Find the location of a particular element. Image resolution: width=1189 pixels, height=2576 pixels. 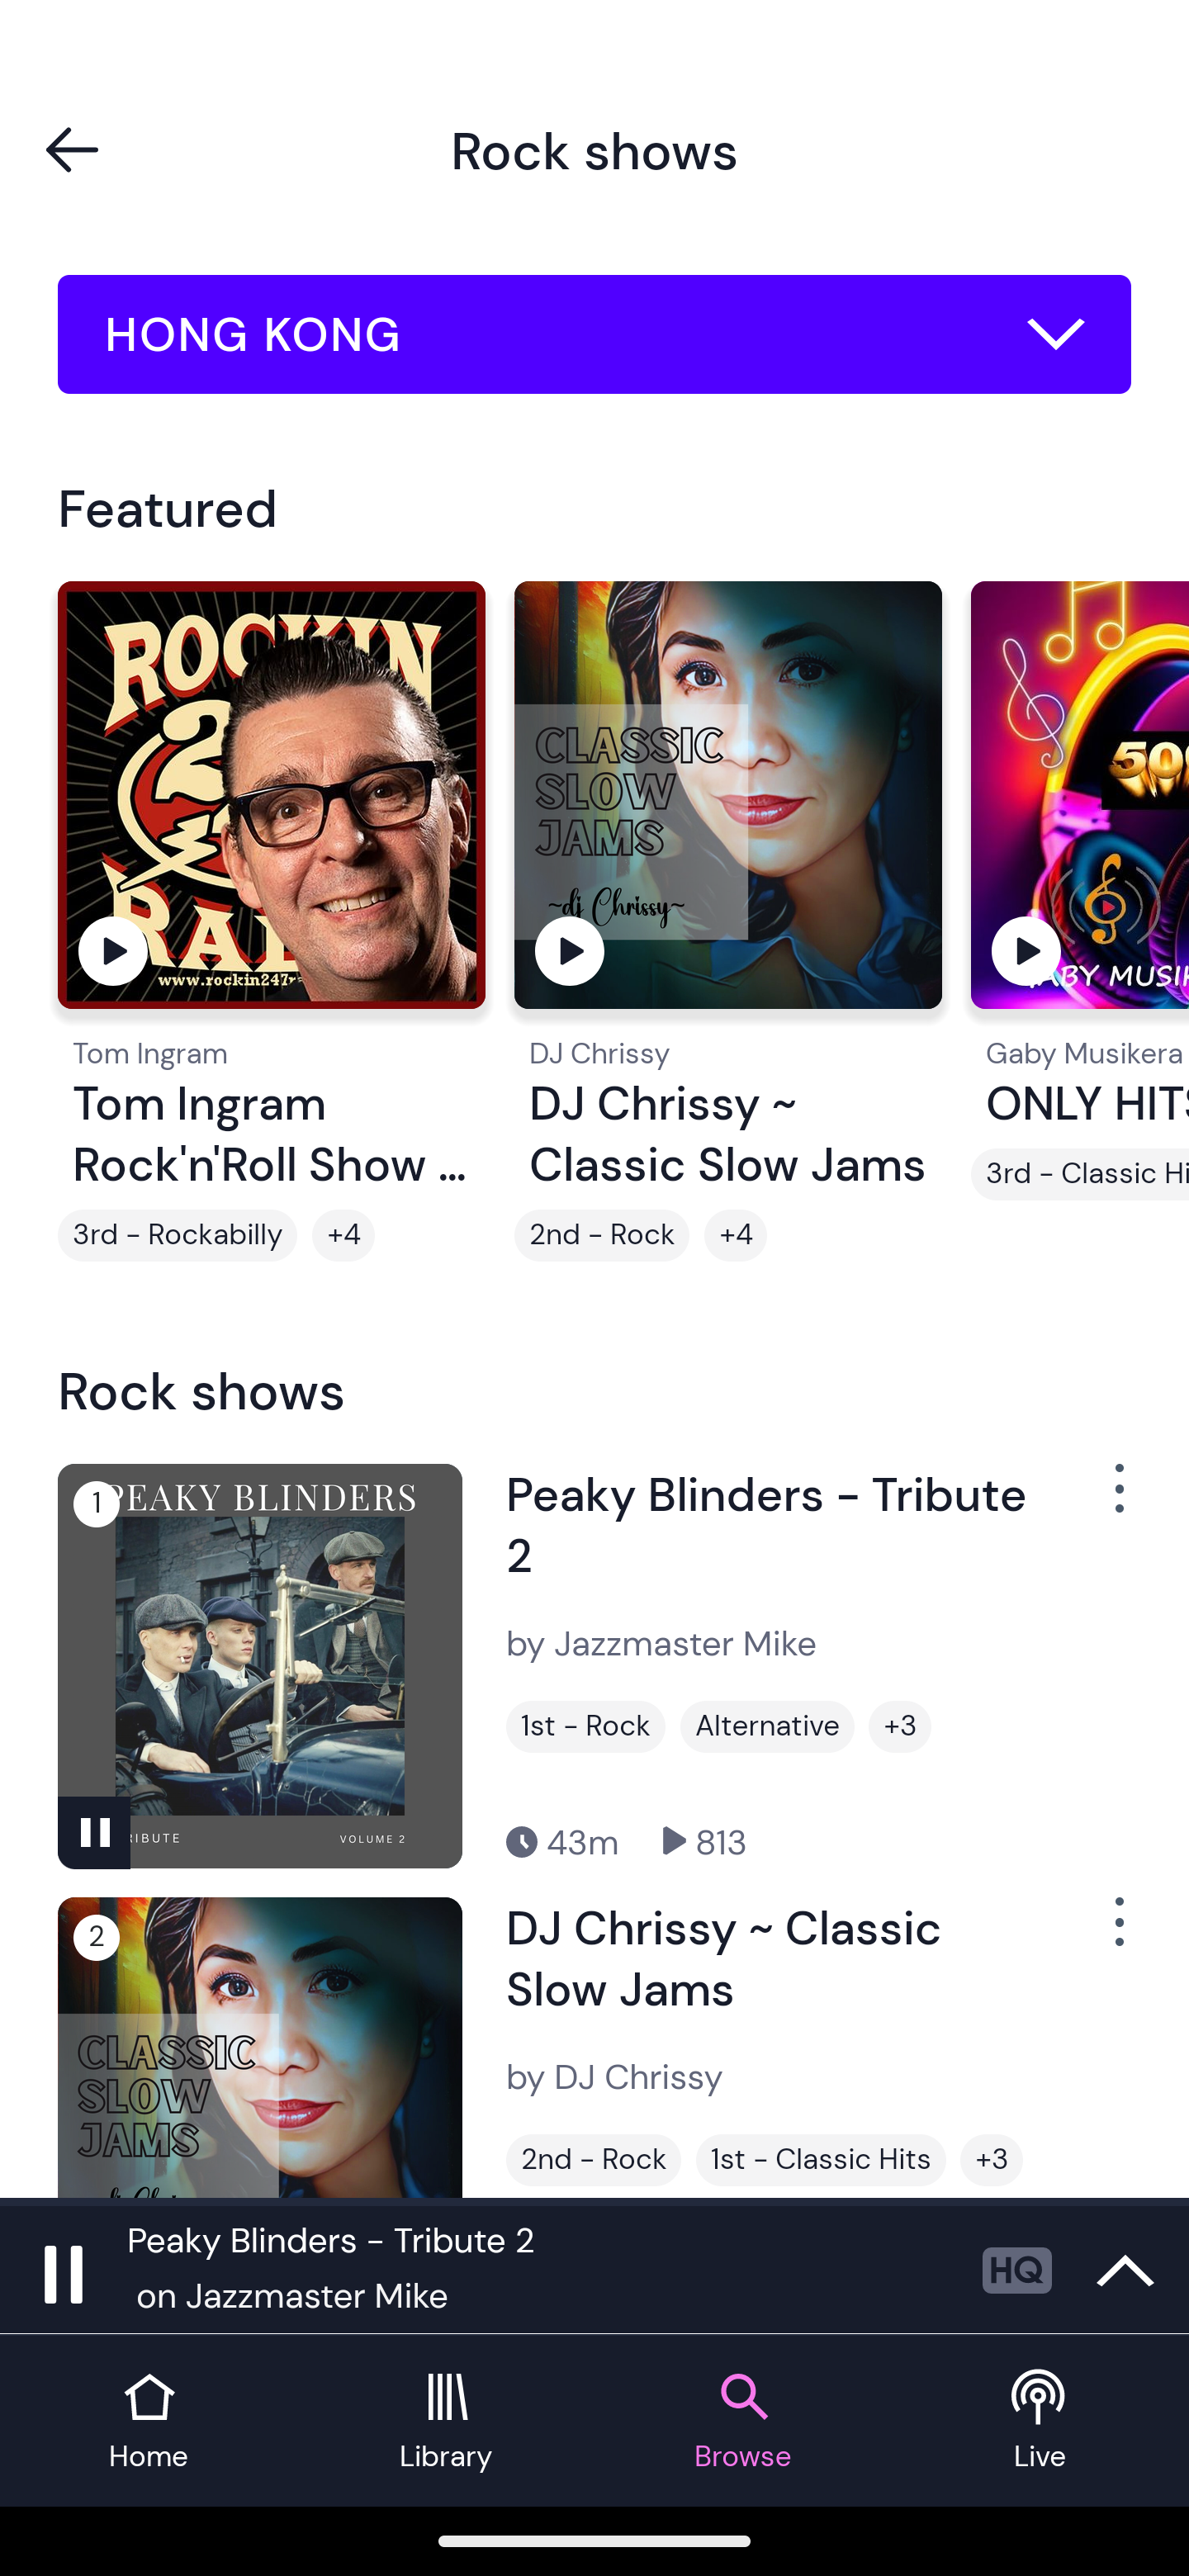

Show Options Menu Button is located at coordinates (1116, 1500).